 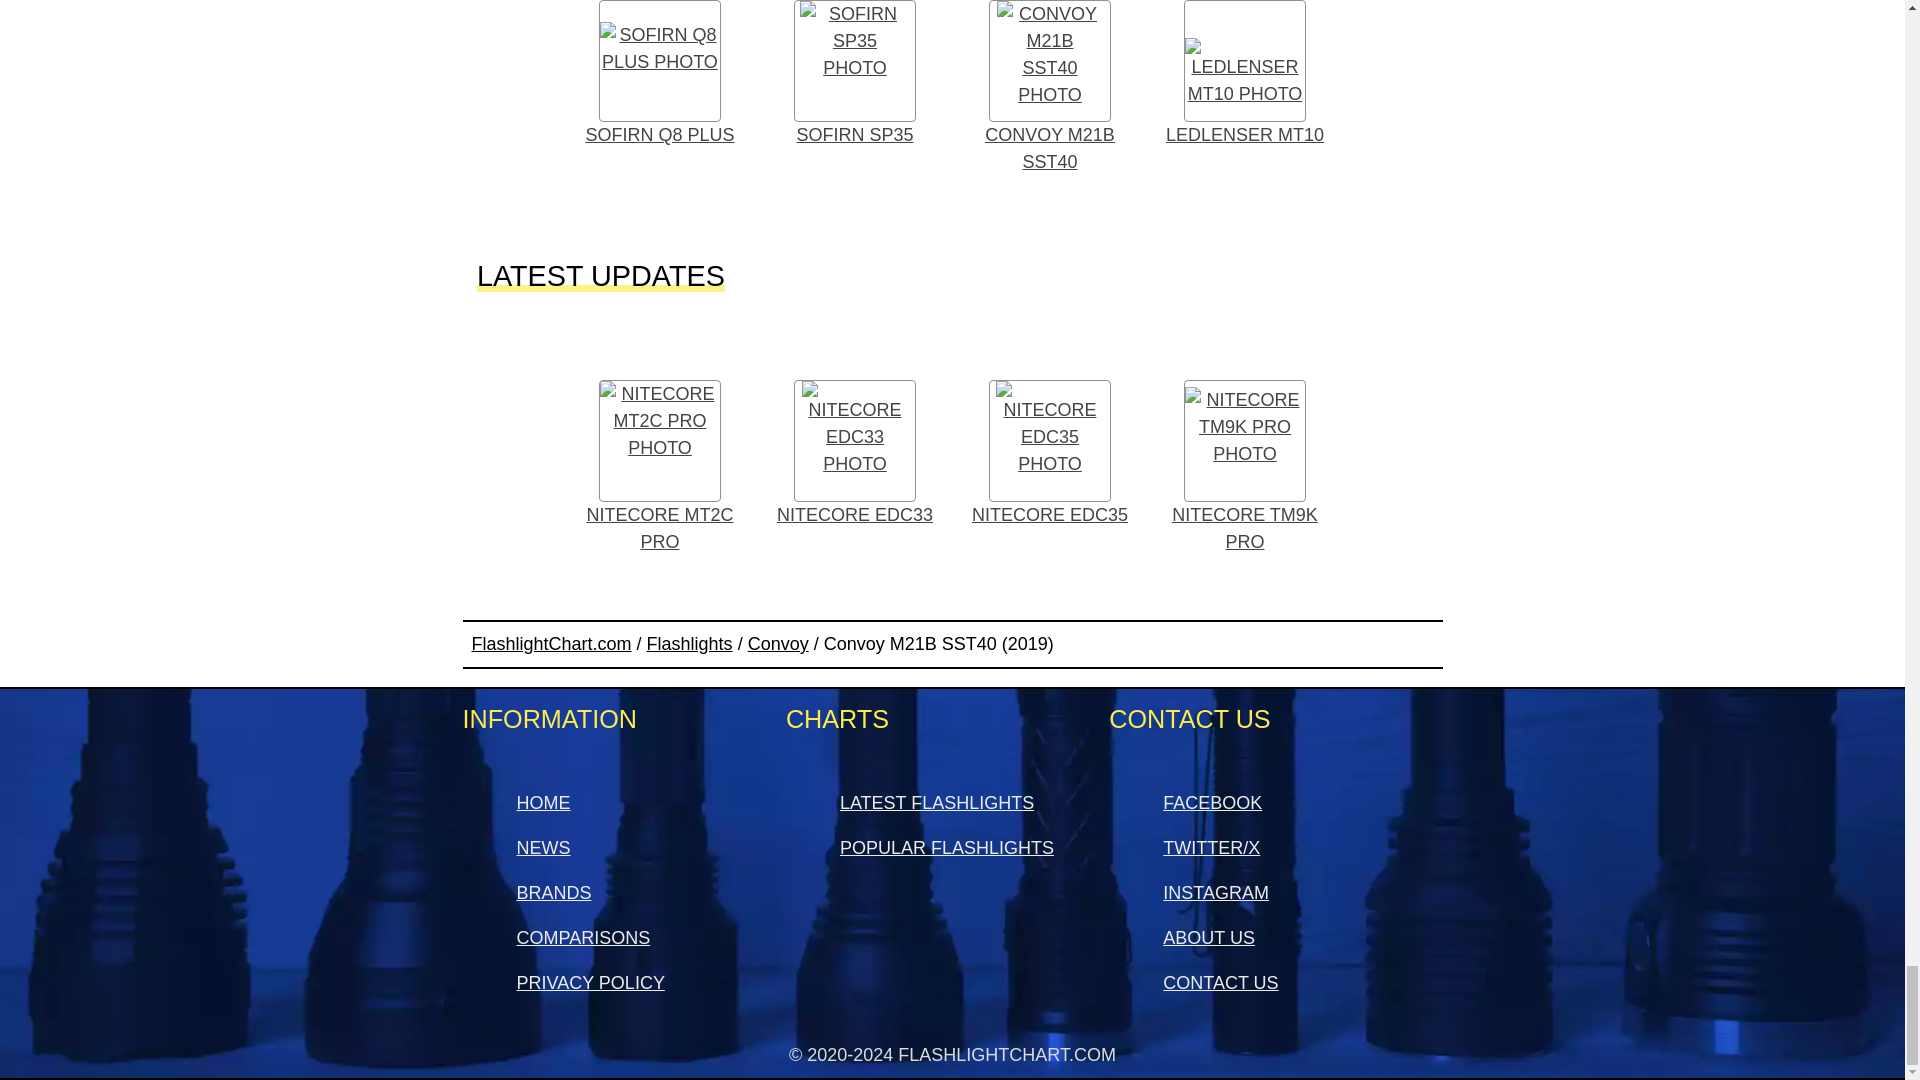 I want to click on NITECORE MT2C PRO, so click(x=659, y=468).